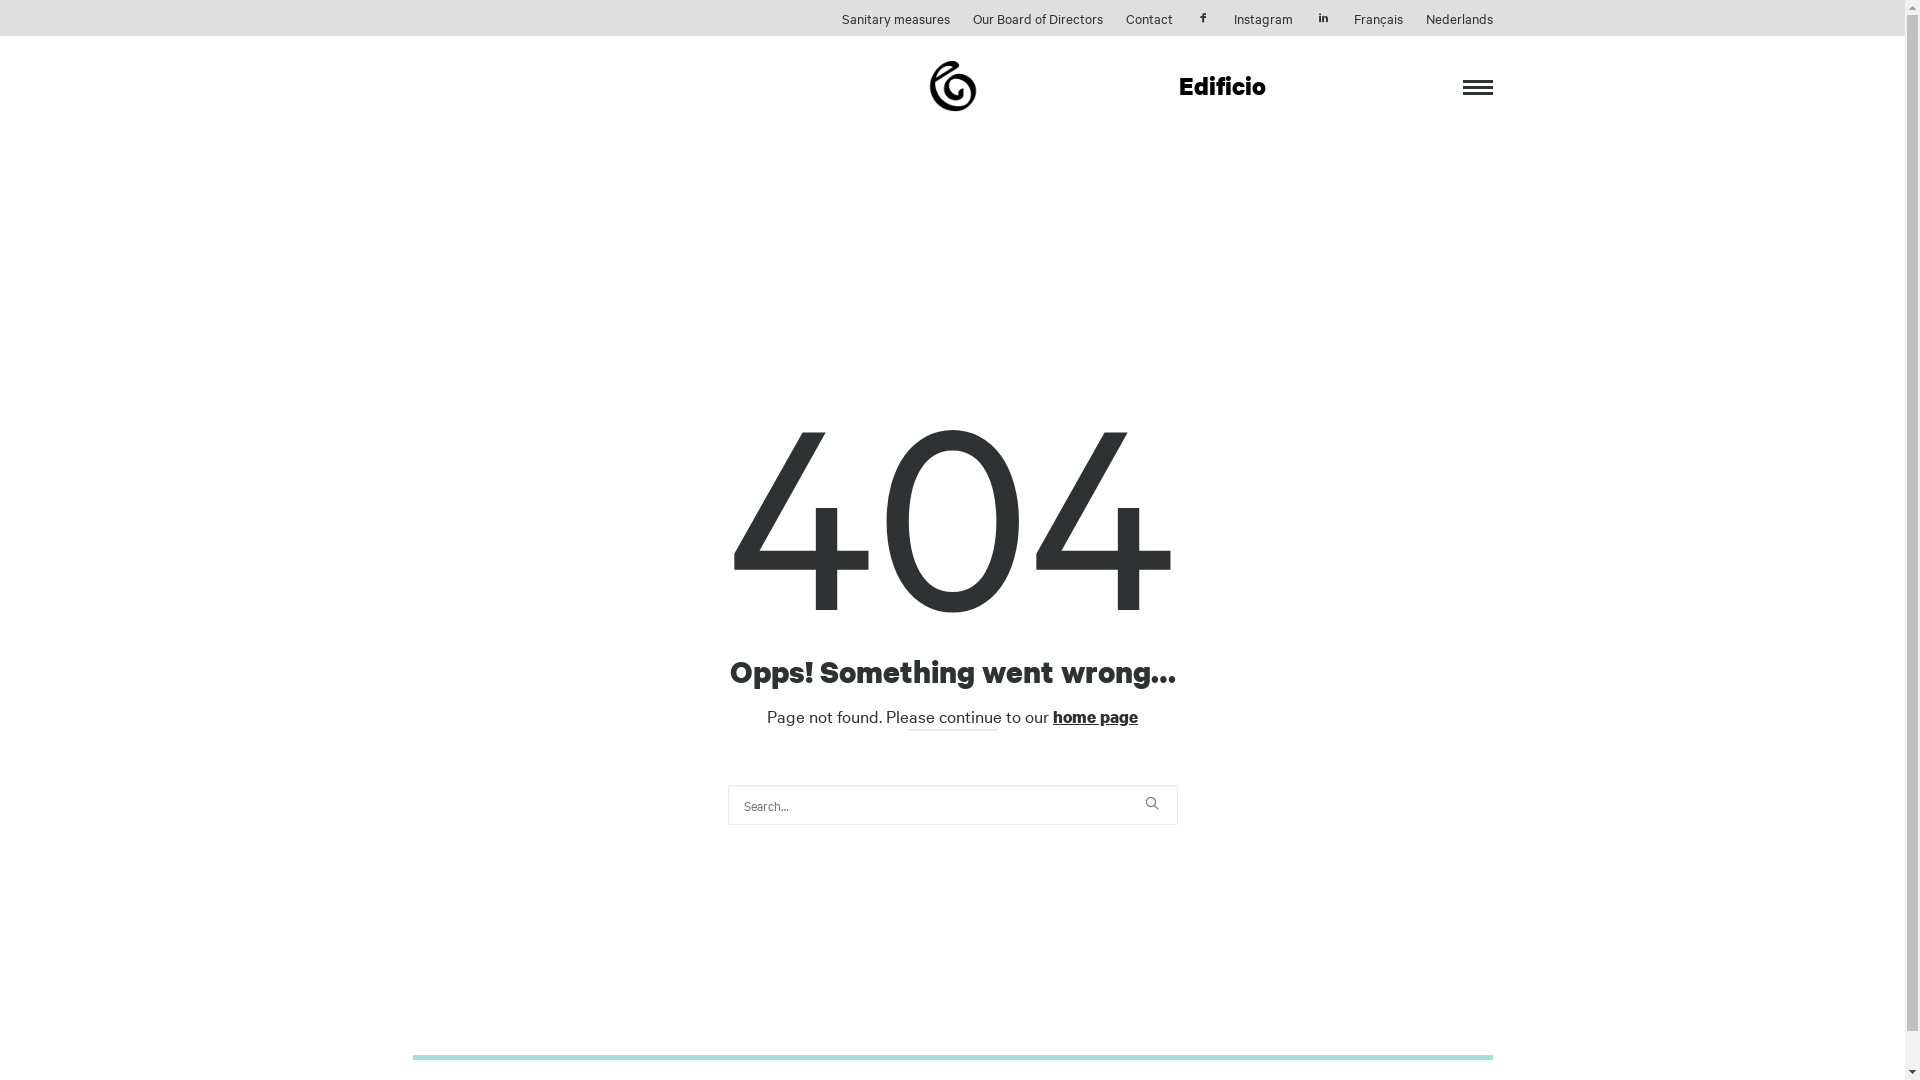 The width and height of the screenshot is (1920, 1080). Describe the element at coordinates (1264, 18) in the screenshot. I see `Instagram` at that location.